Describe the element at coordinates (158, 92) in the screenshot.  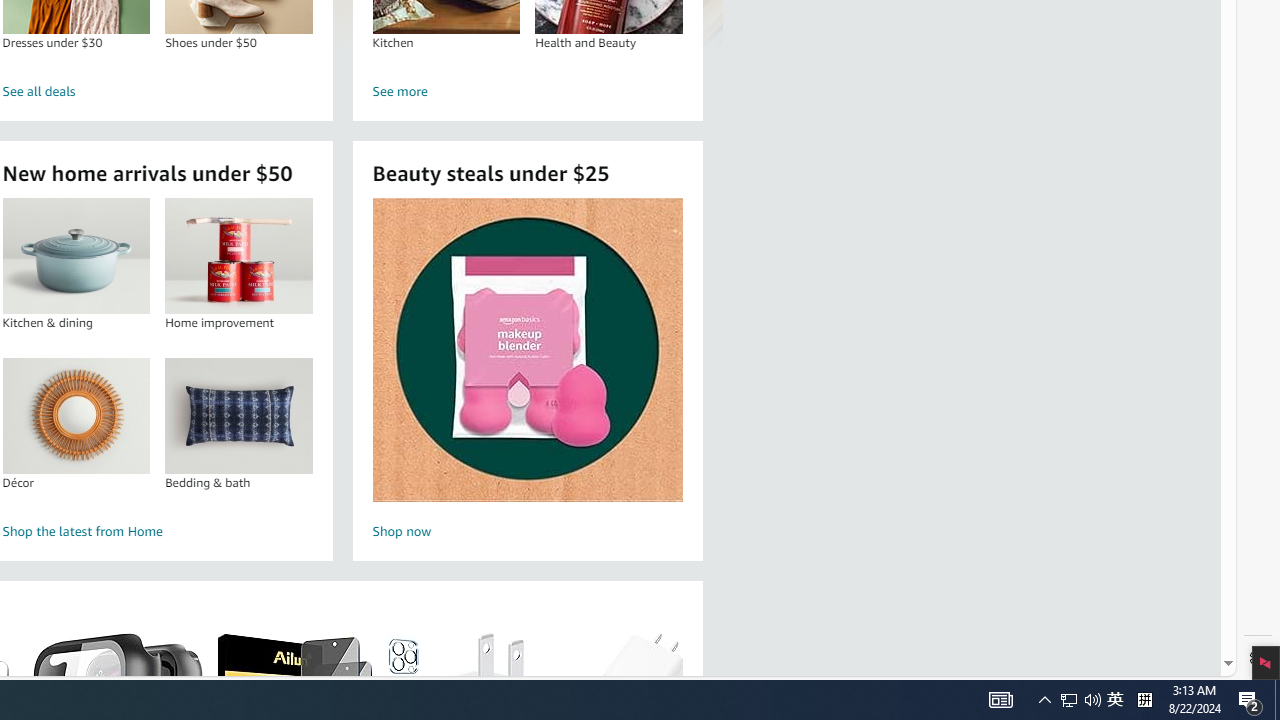
I see `See all deals` at that location.